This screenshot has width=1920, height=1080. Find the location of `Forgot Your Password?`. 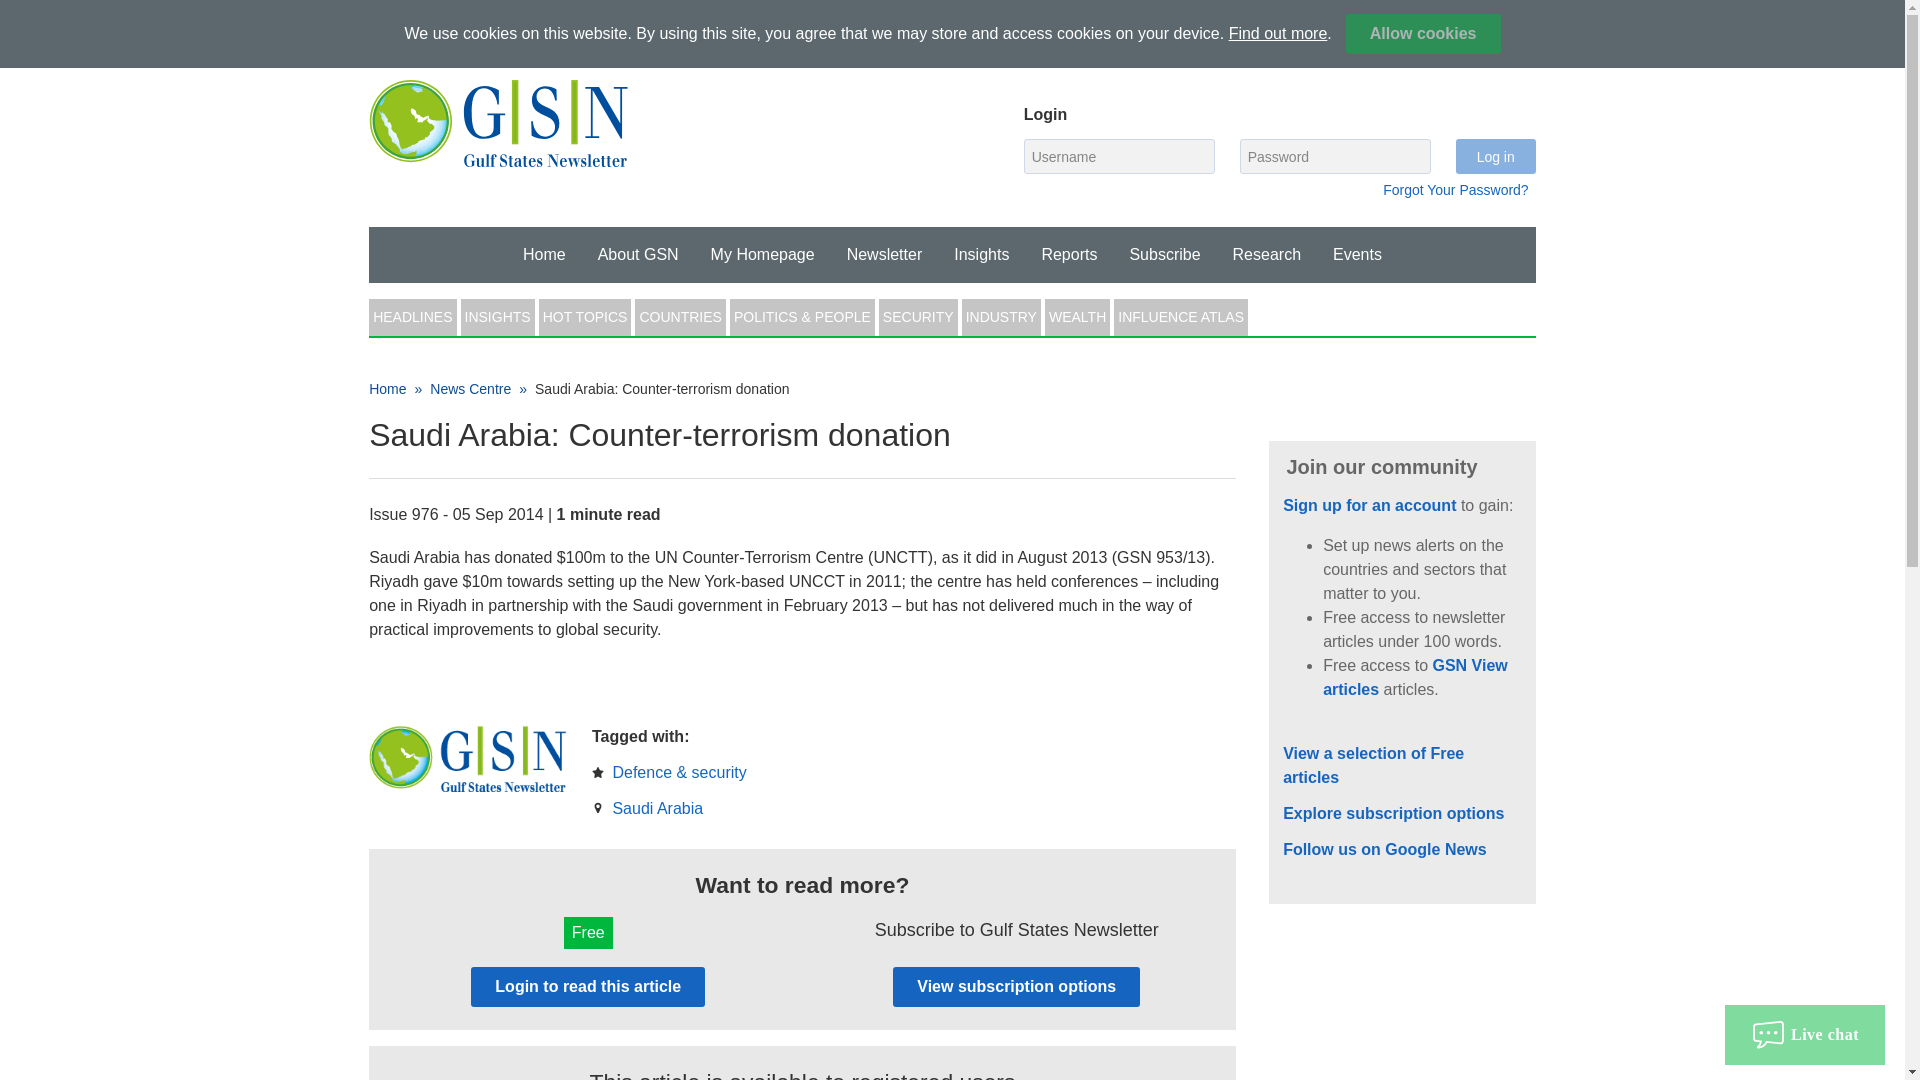

Forgot Your Password? is located at coordinates (884, 254).